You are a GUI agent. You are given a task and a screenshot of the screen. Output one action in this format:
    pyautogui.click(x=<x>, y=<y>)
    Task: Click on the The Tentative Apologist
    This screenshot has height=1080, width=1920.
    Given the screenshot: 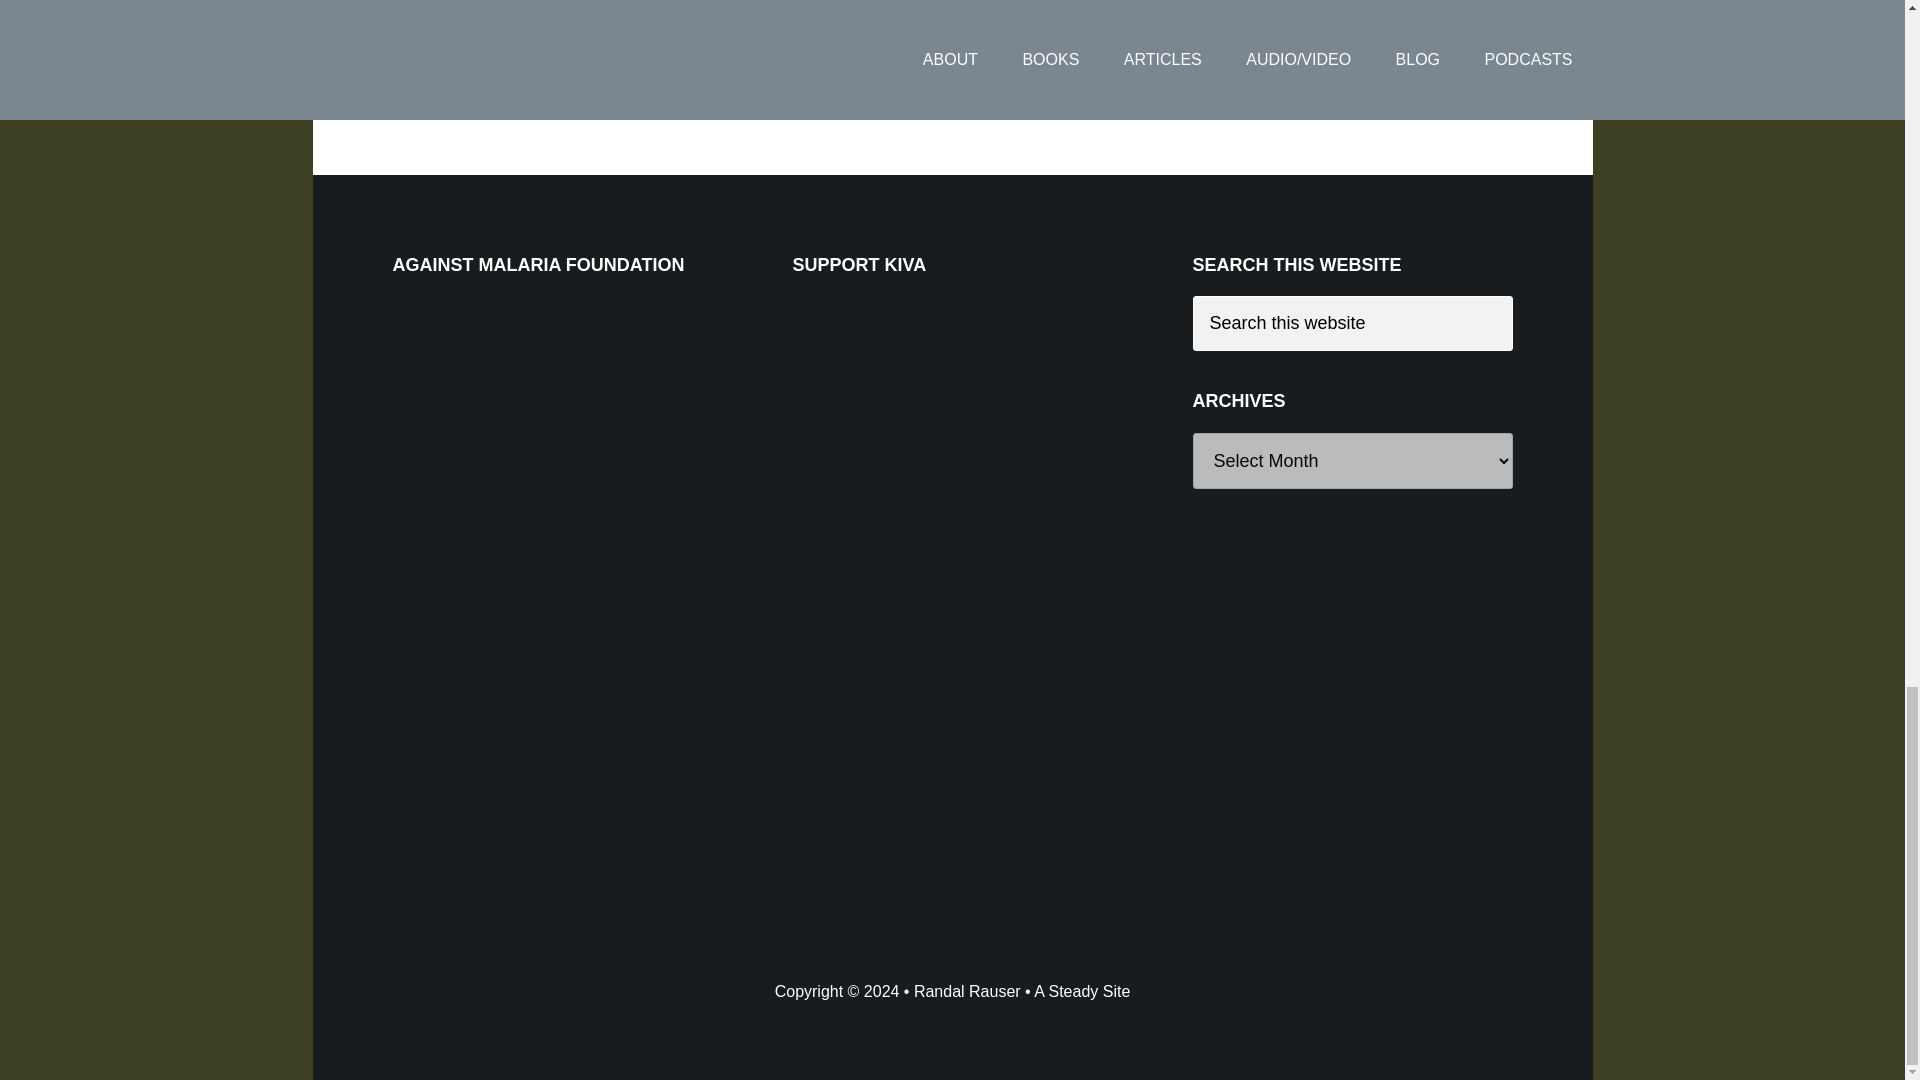 What is the action you would take?
    pyautogui.click(x=566, y=55)
    